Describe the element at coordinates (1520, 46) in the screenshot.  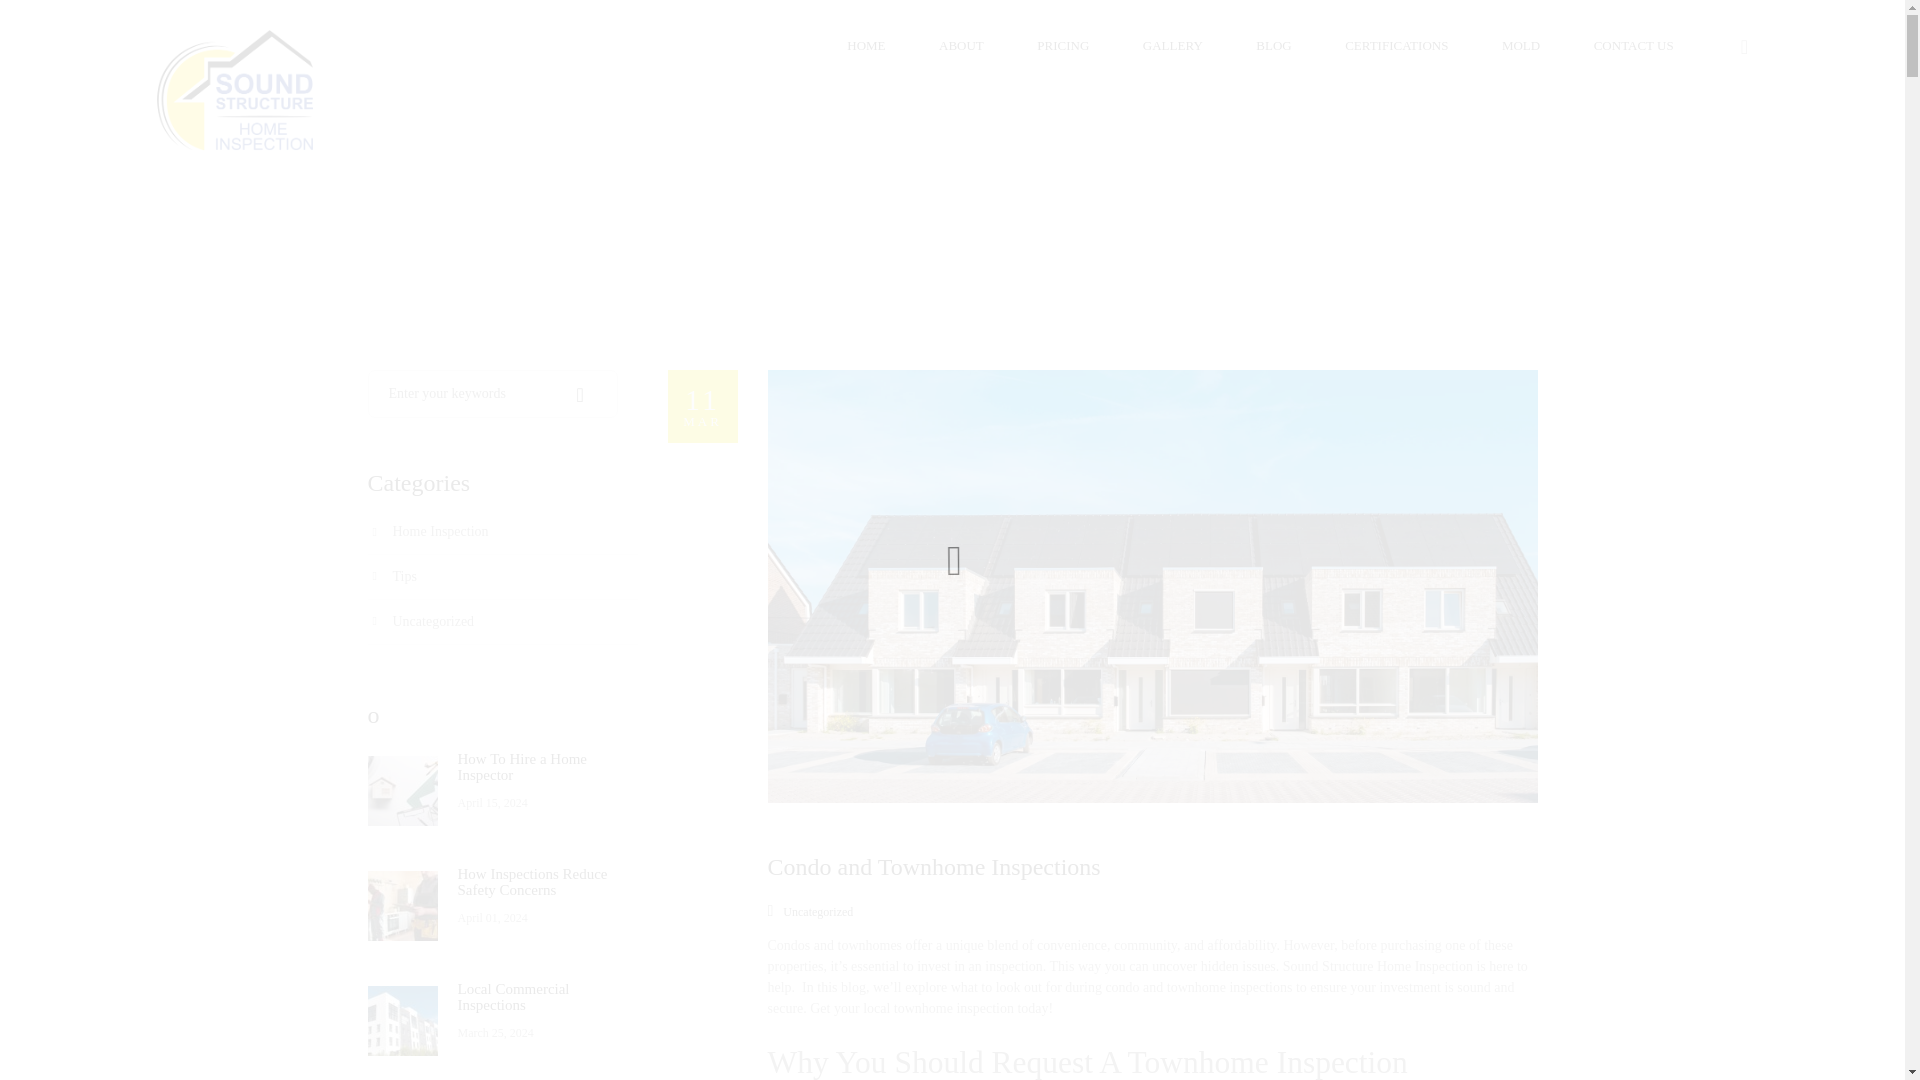
I see `MOLD` at that location.